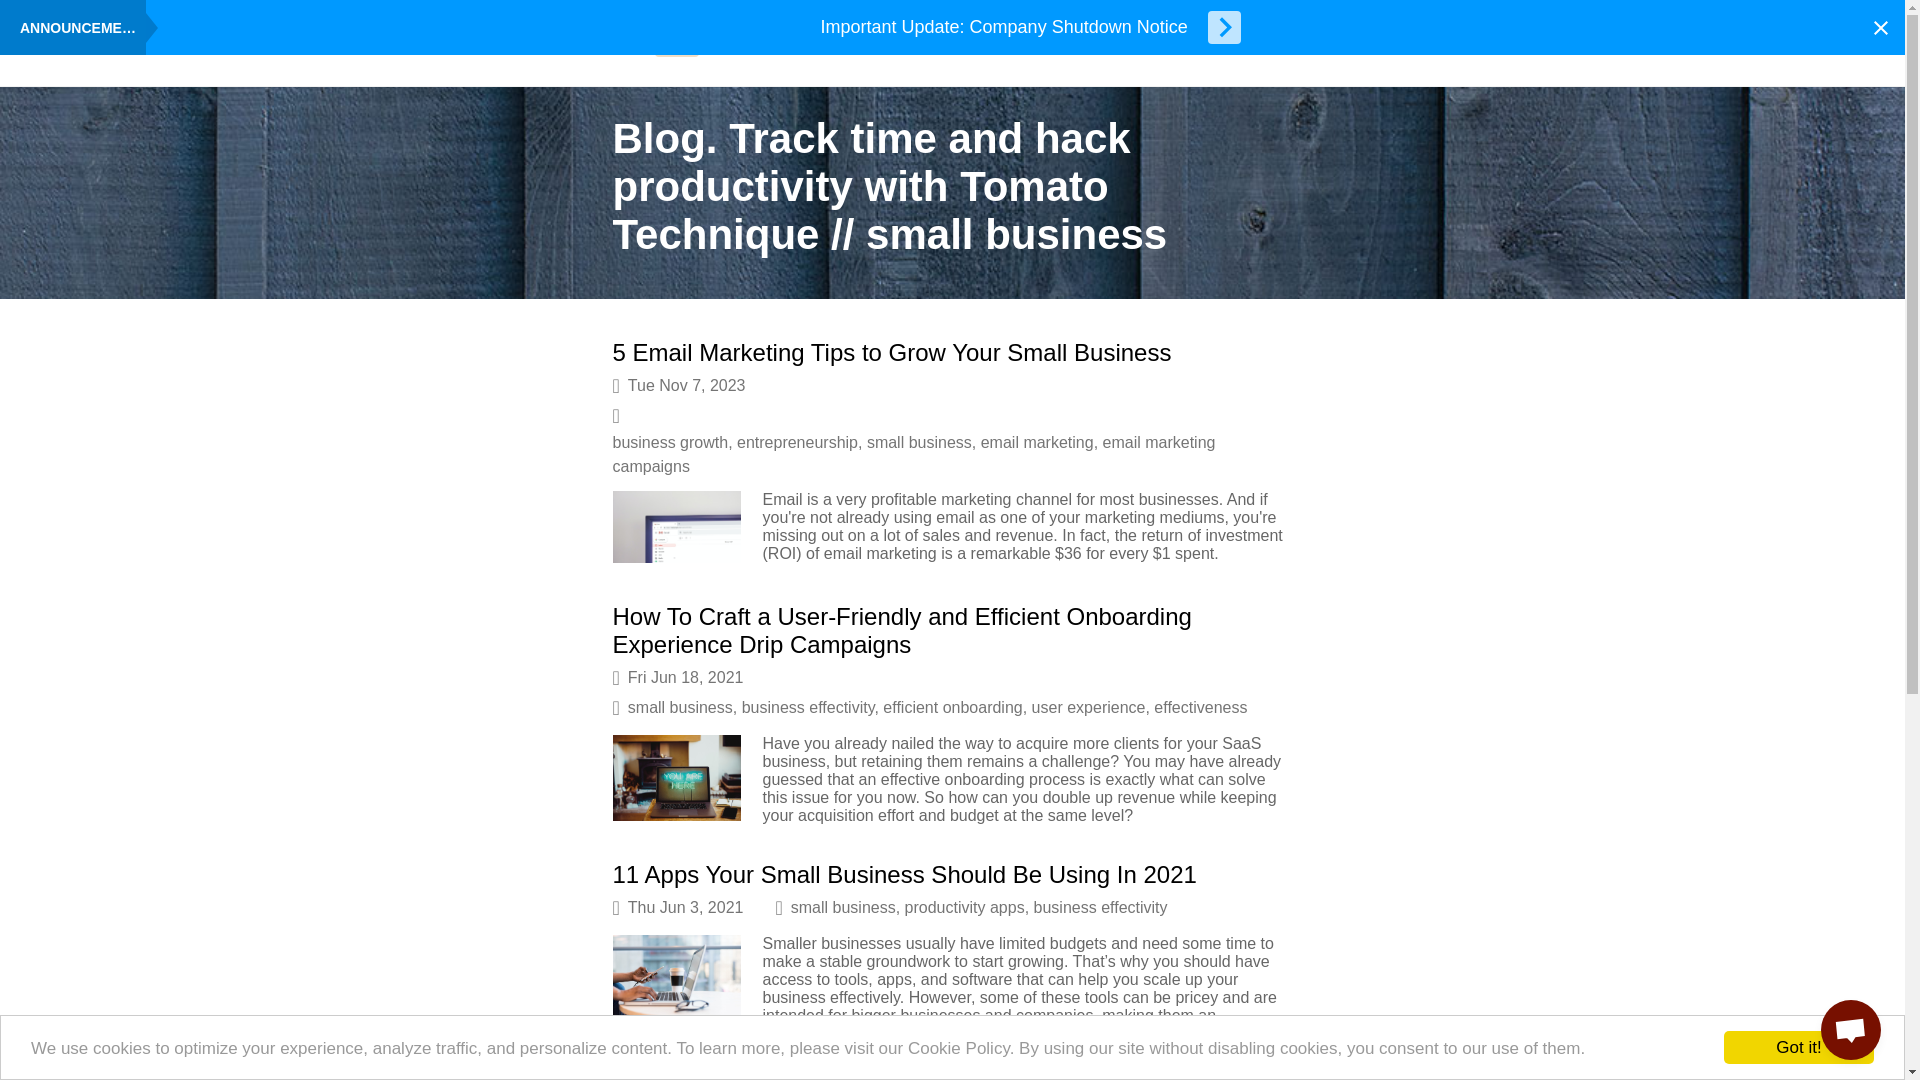 The width and height of the screenshot is (1920, 1080). What do you see at coordinates (616, 45) in the screenshot?
I see `Download RoundPie for free!` at bounding box center [616, 45].